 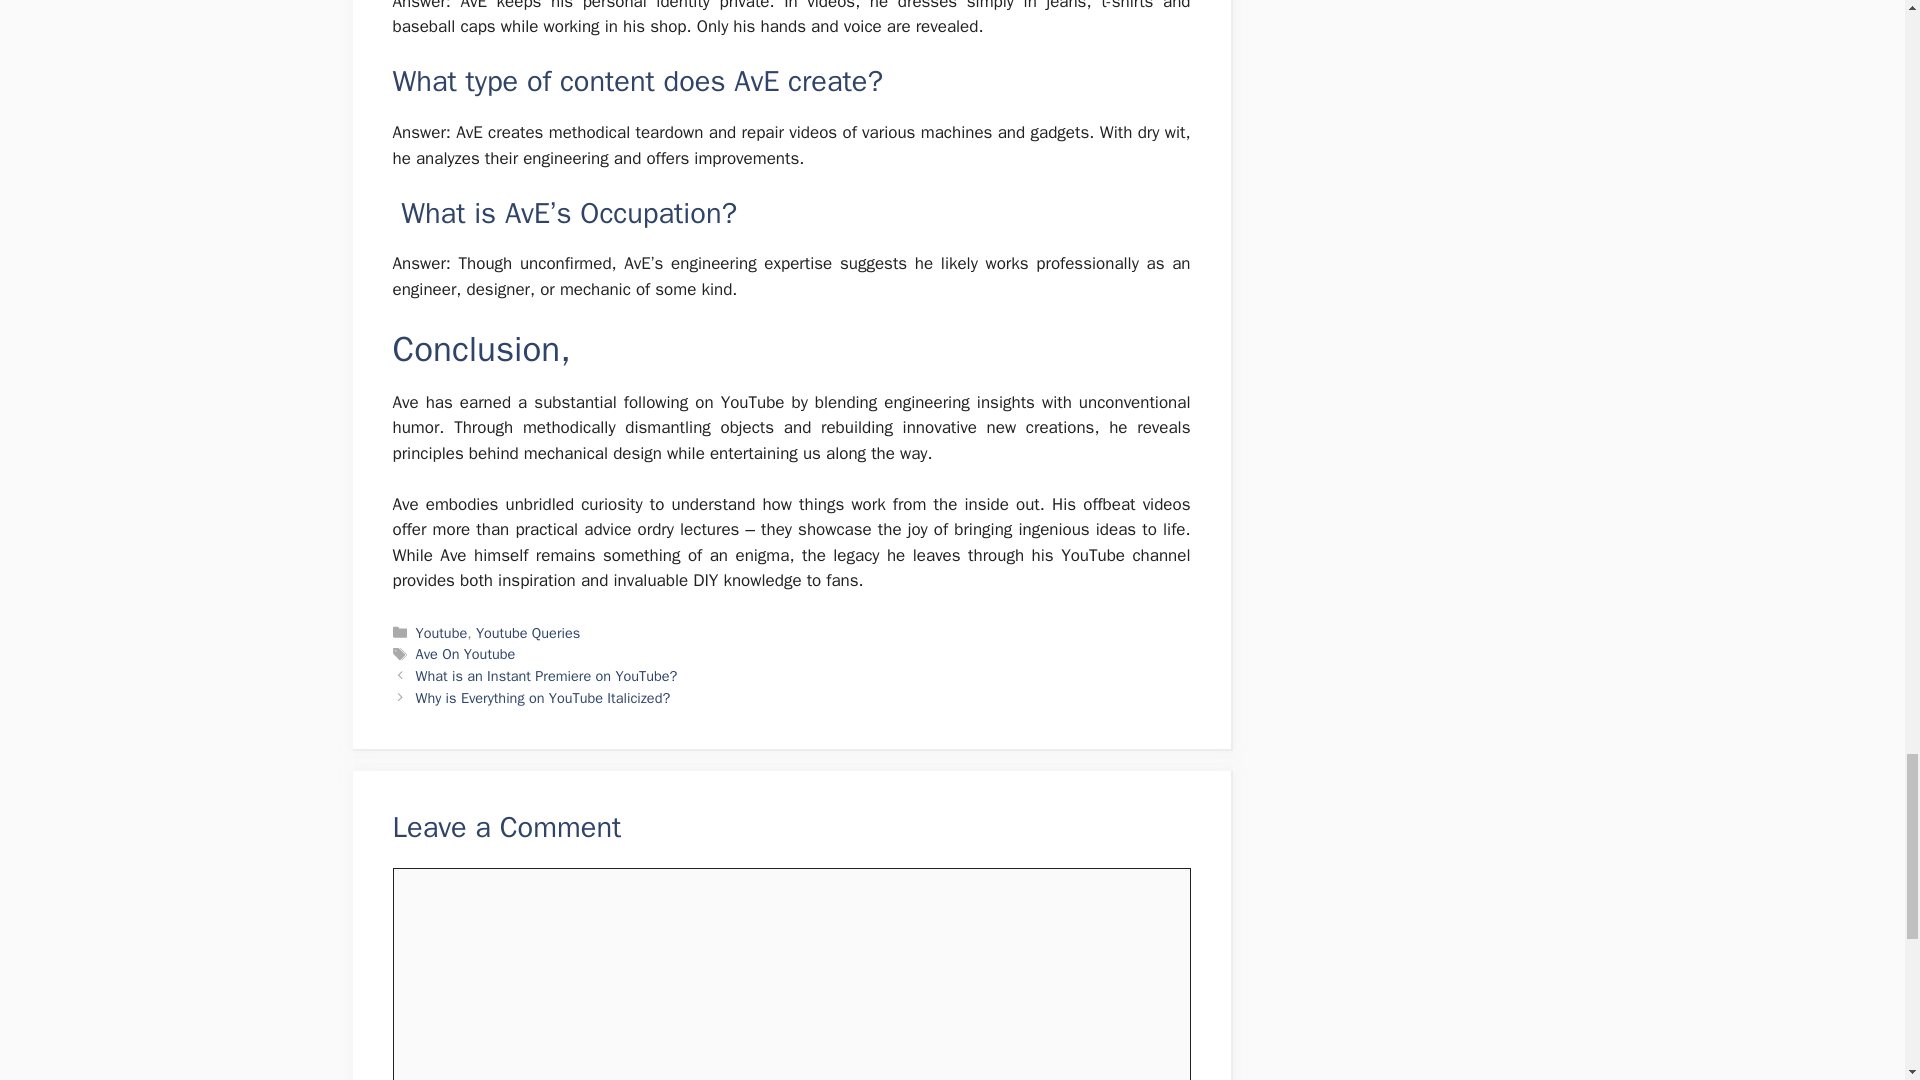 I want to click on Ave On Youtube, so click(x=466, y=654).